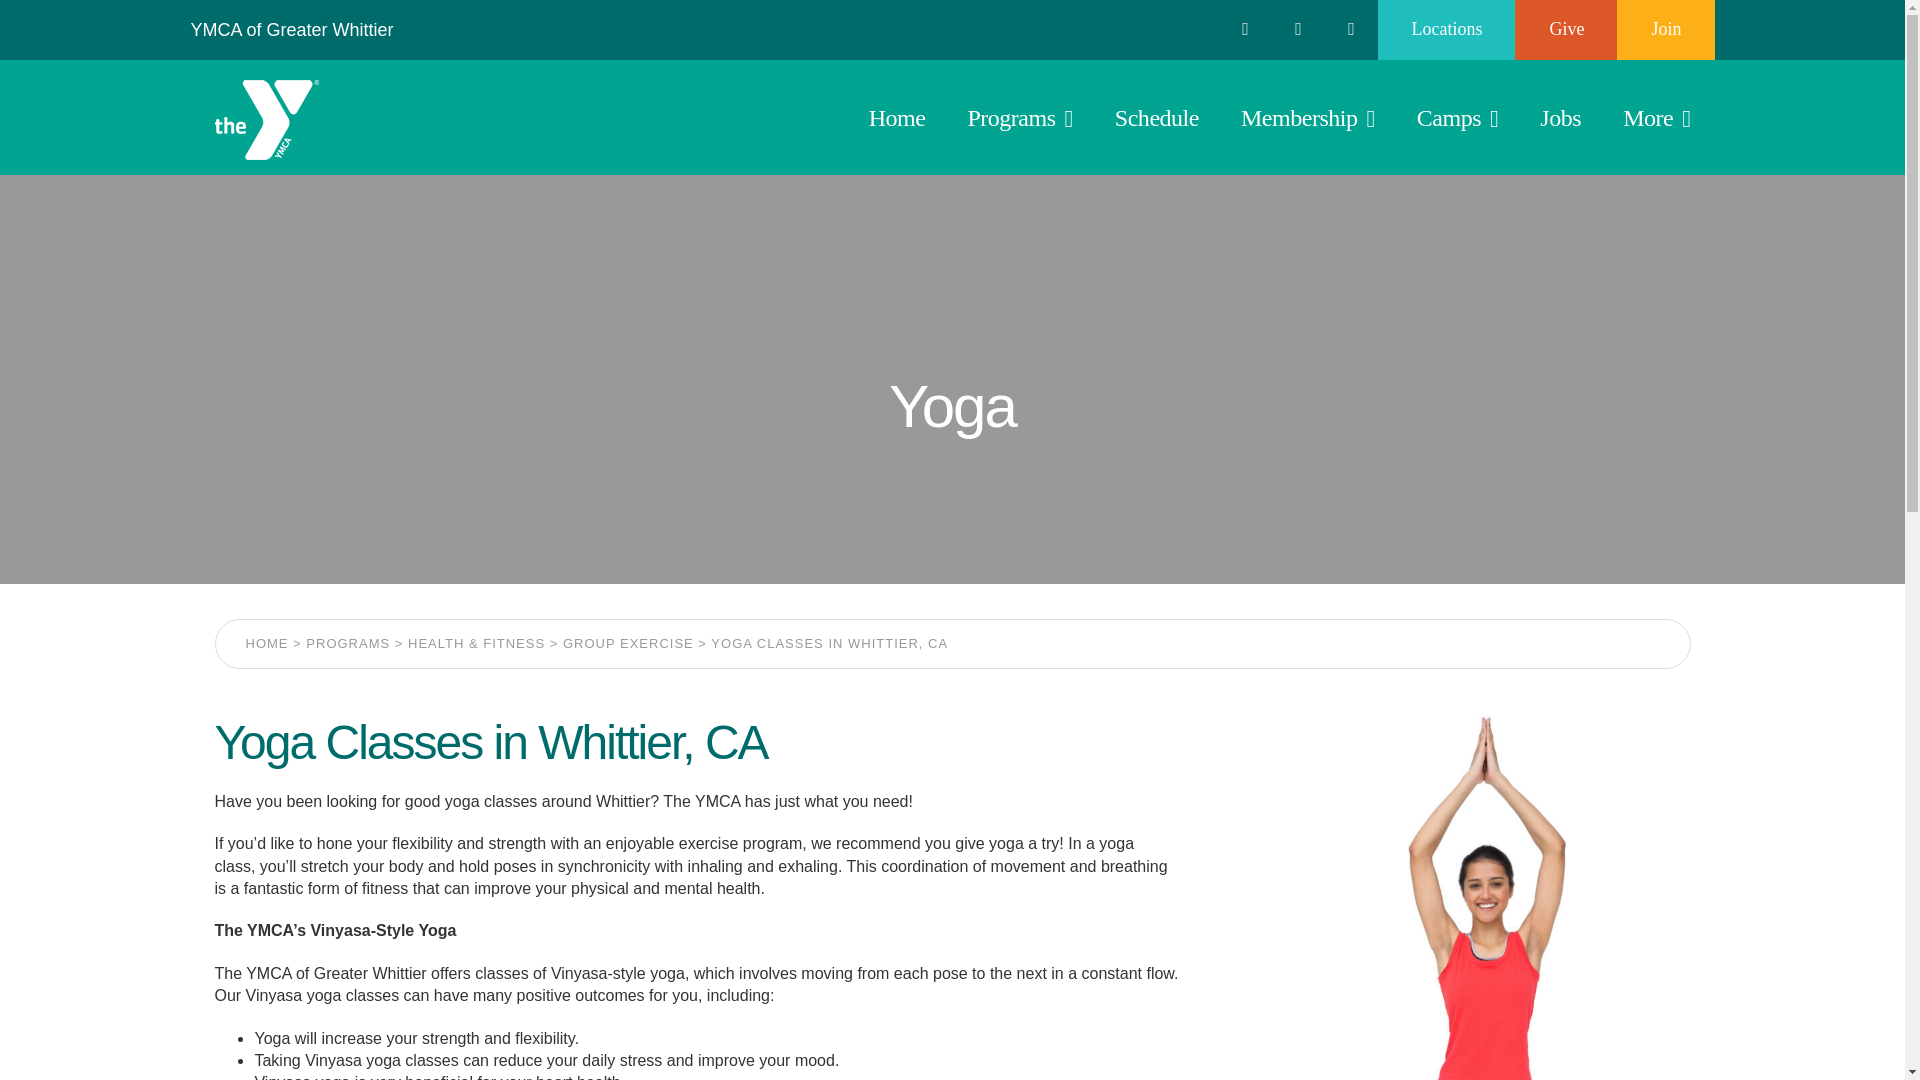 The height and width of the screenshot is (1080, 1920). I want to click on yoga-tech-1, so click(1464, 896).